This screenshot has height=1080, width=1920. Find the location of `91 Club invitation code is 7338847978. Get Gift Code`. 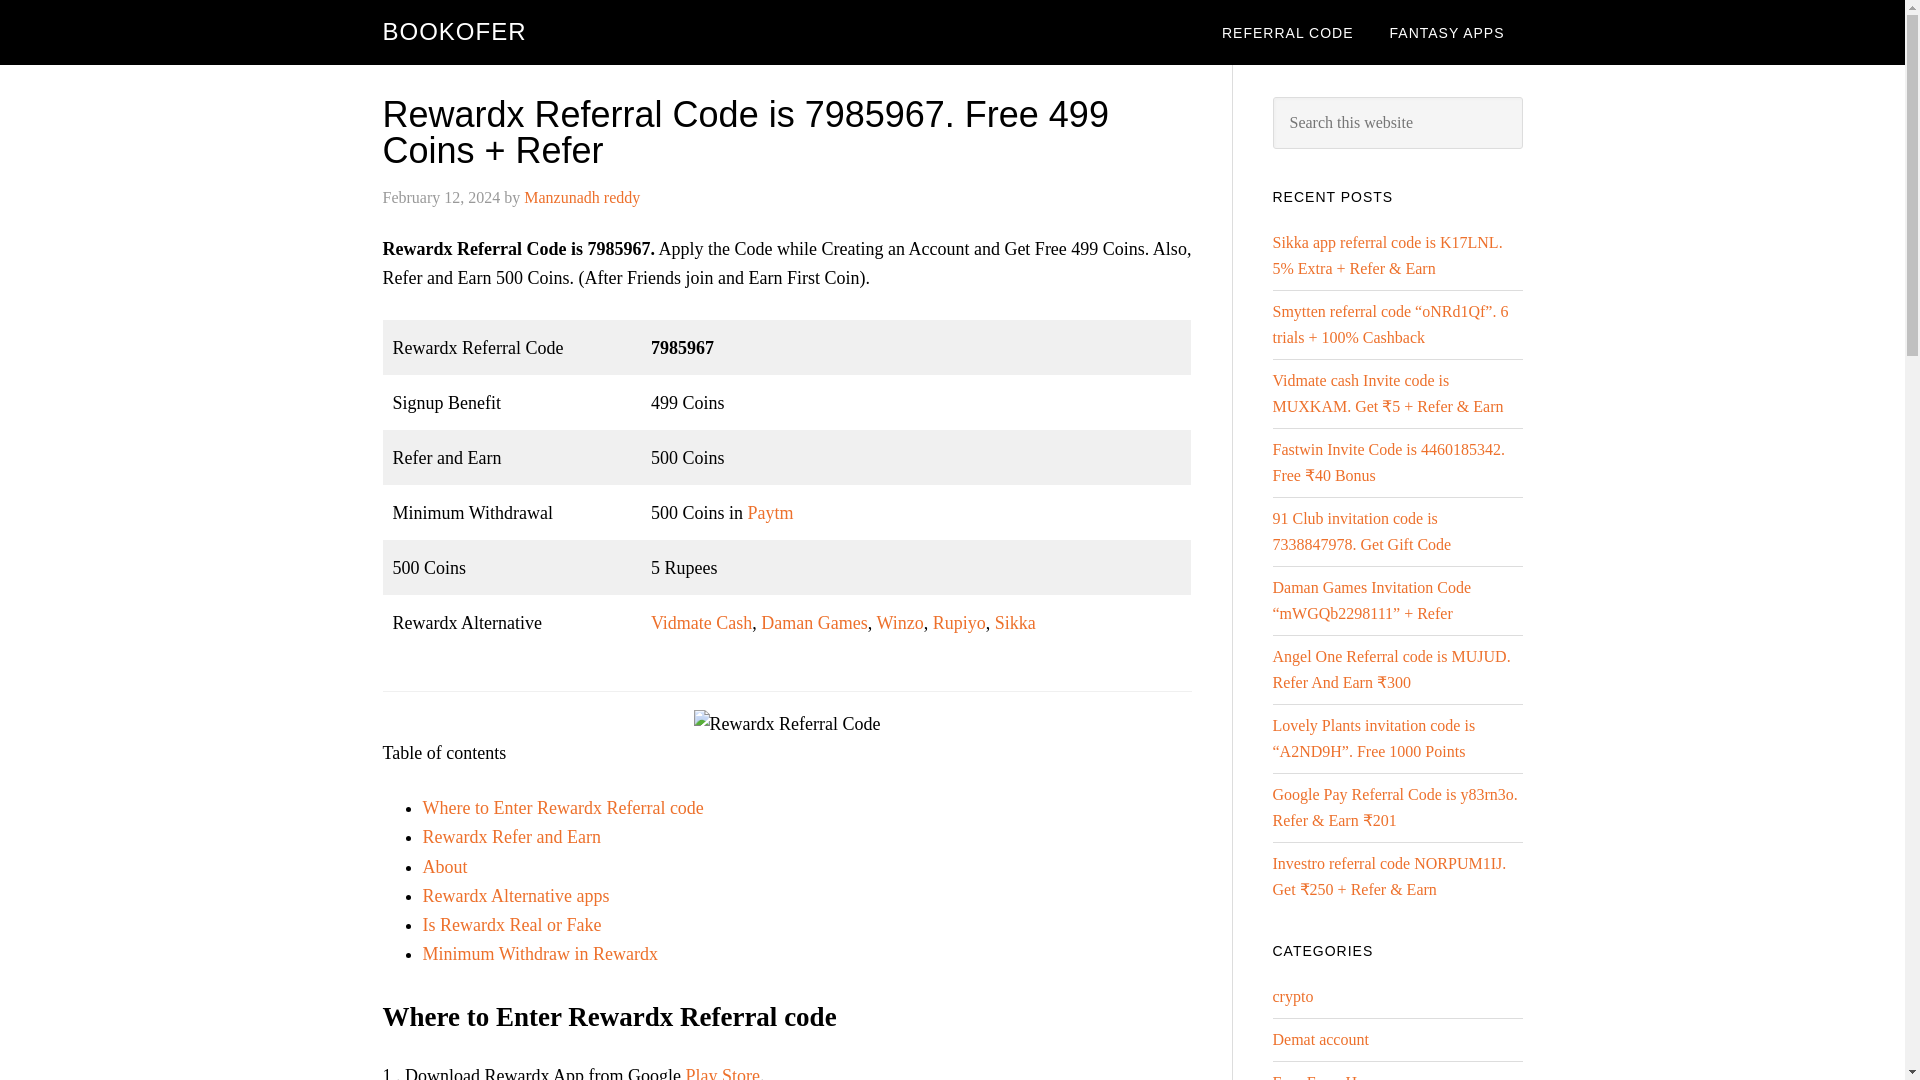

91 Club invitation code is 7338847978. Get Gift Code is located at coordinates (1361, 530).